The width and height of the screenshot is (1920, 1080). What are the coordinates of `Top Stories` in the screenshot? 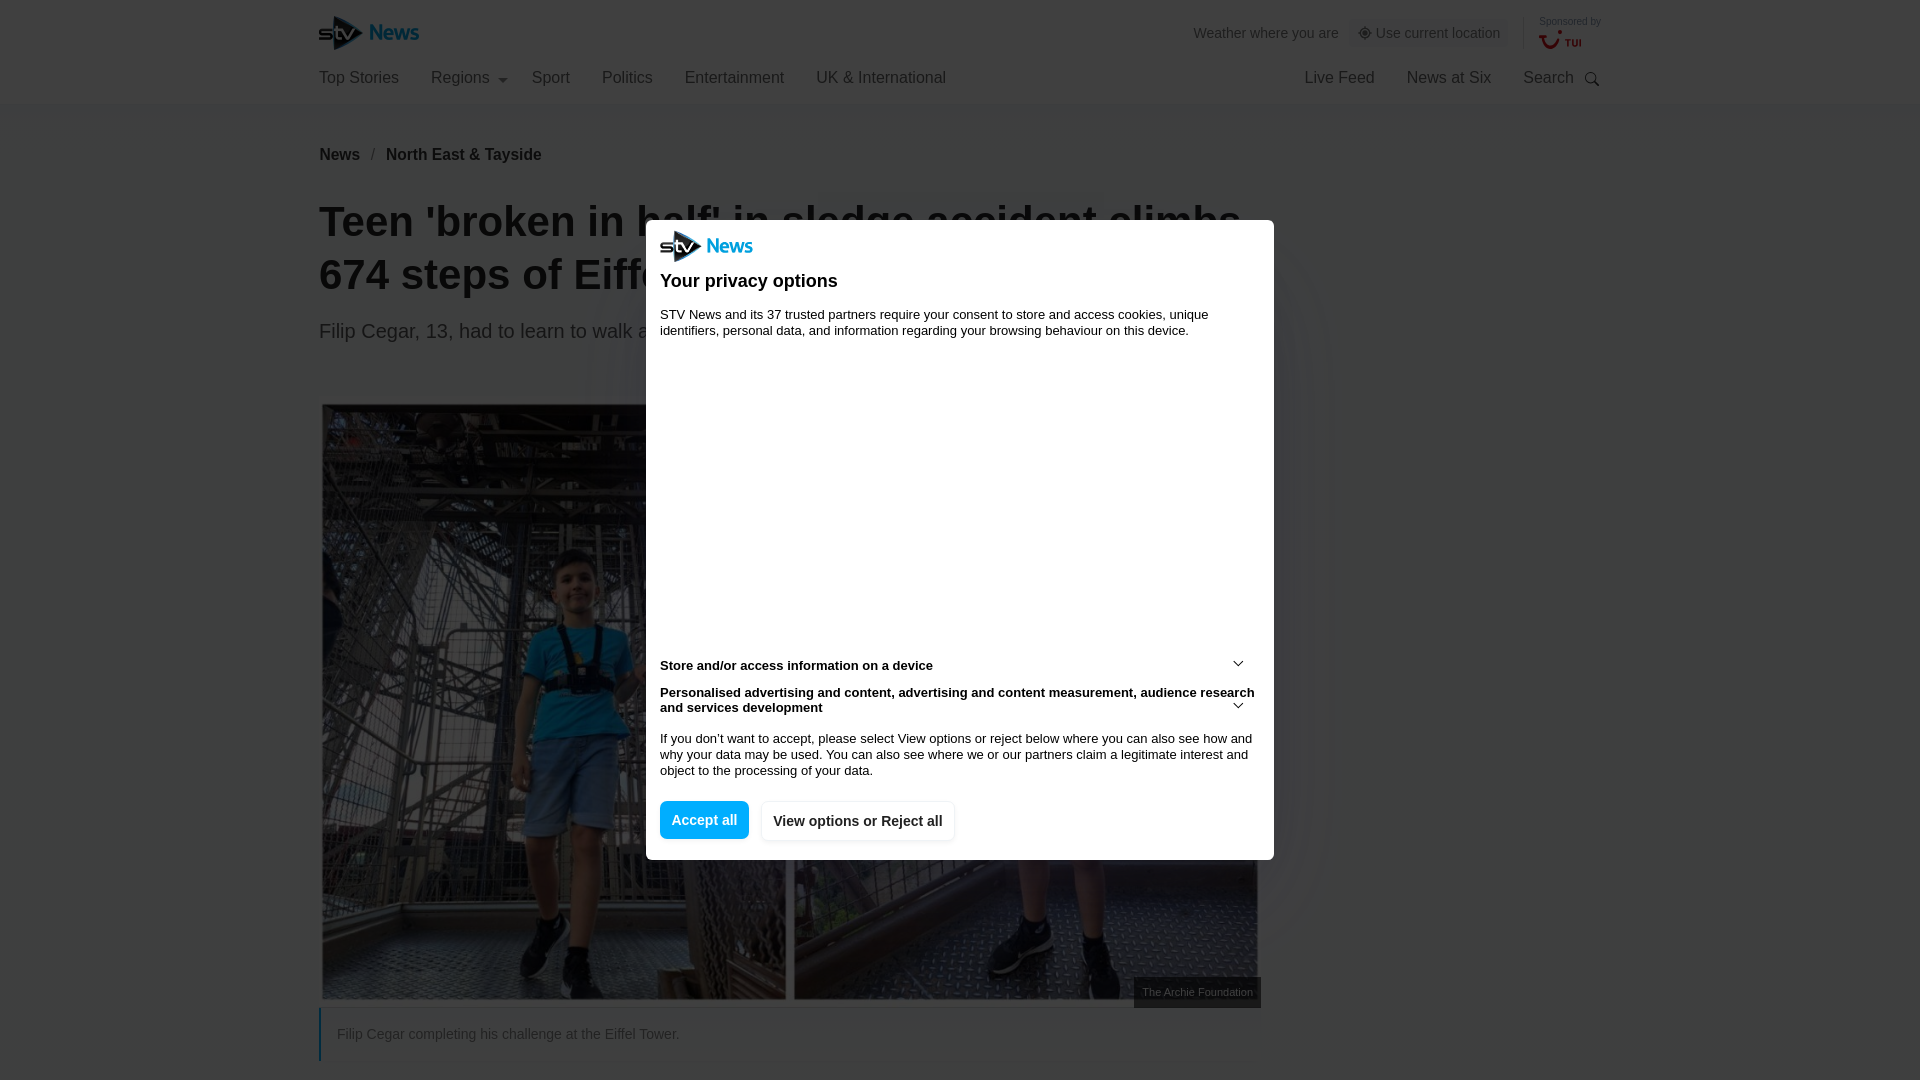 It's located at (358, 76).